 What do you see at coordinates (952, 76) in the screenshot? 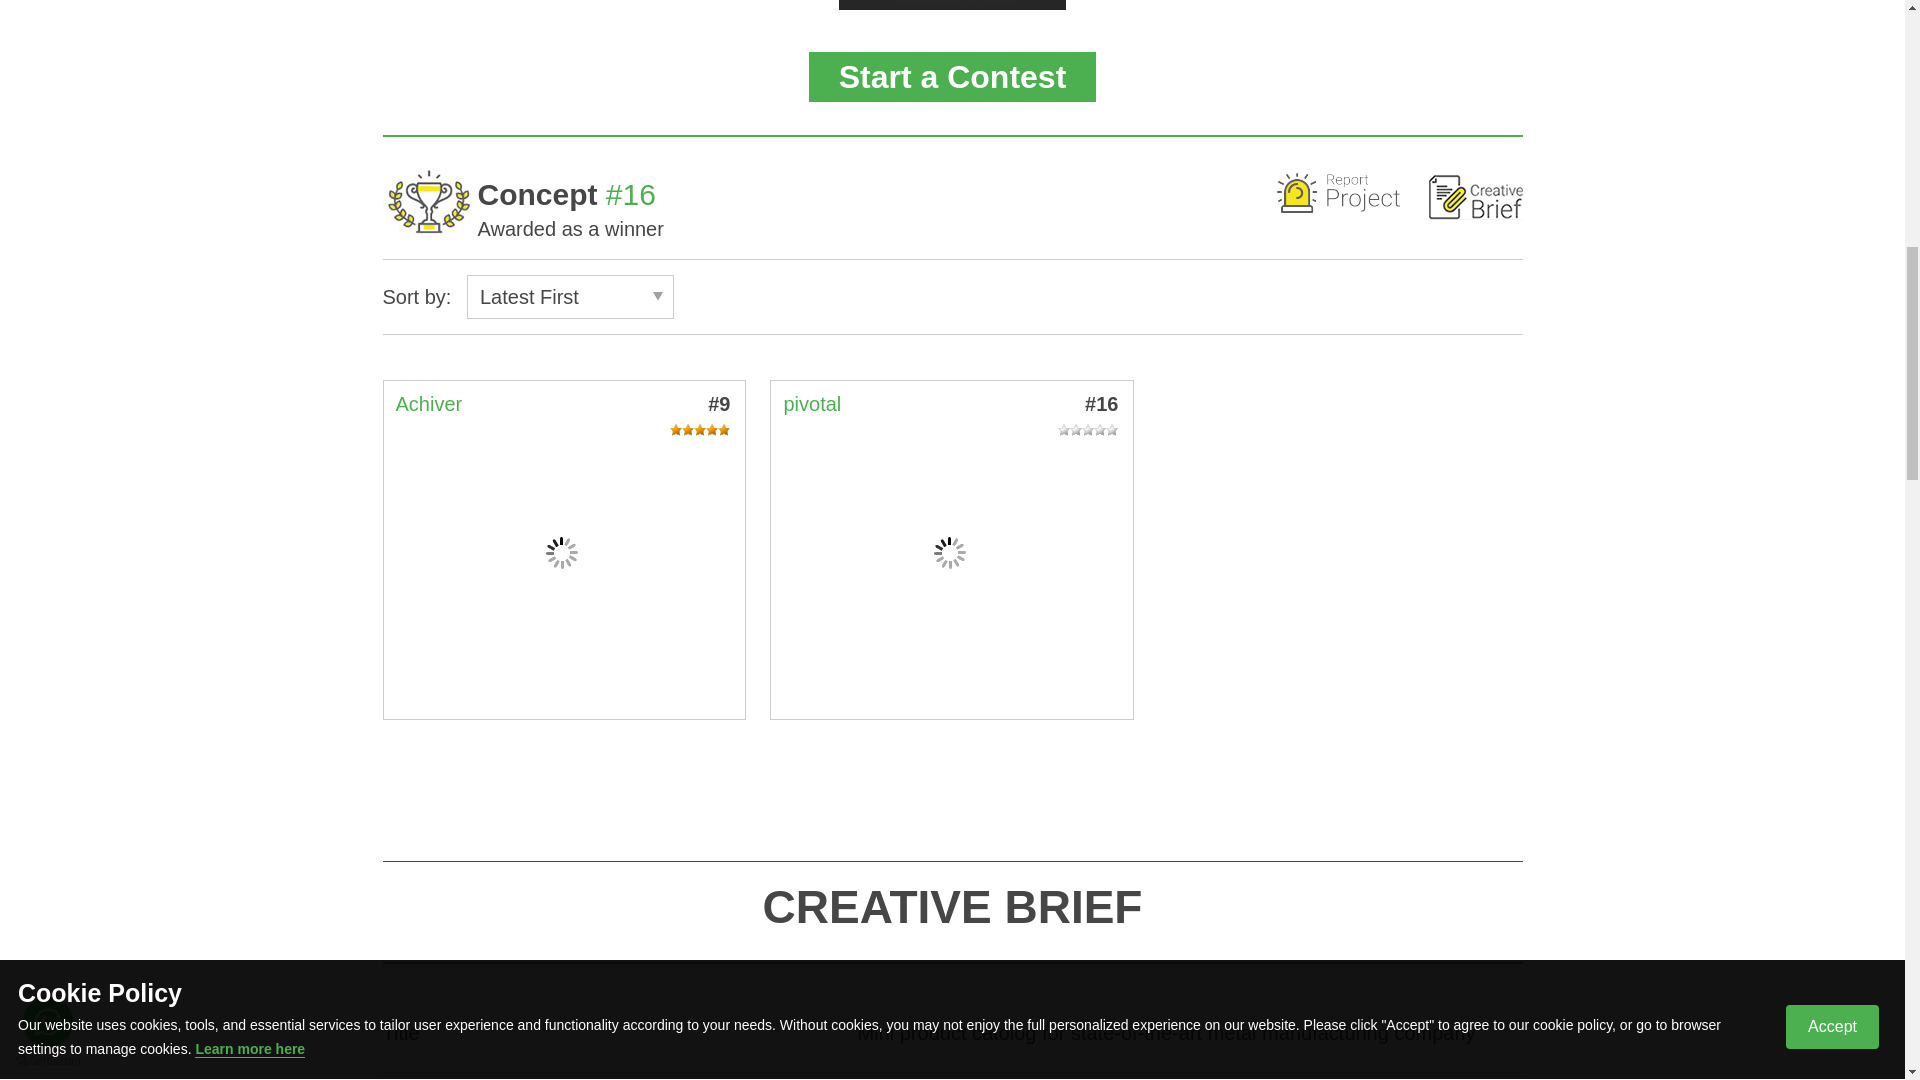
I see `Start a Contest` at bounding box center [952, 76].